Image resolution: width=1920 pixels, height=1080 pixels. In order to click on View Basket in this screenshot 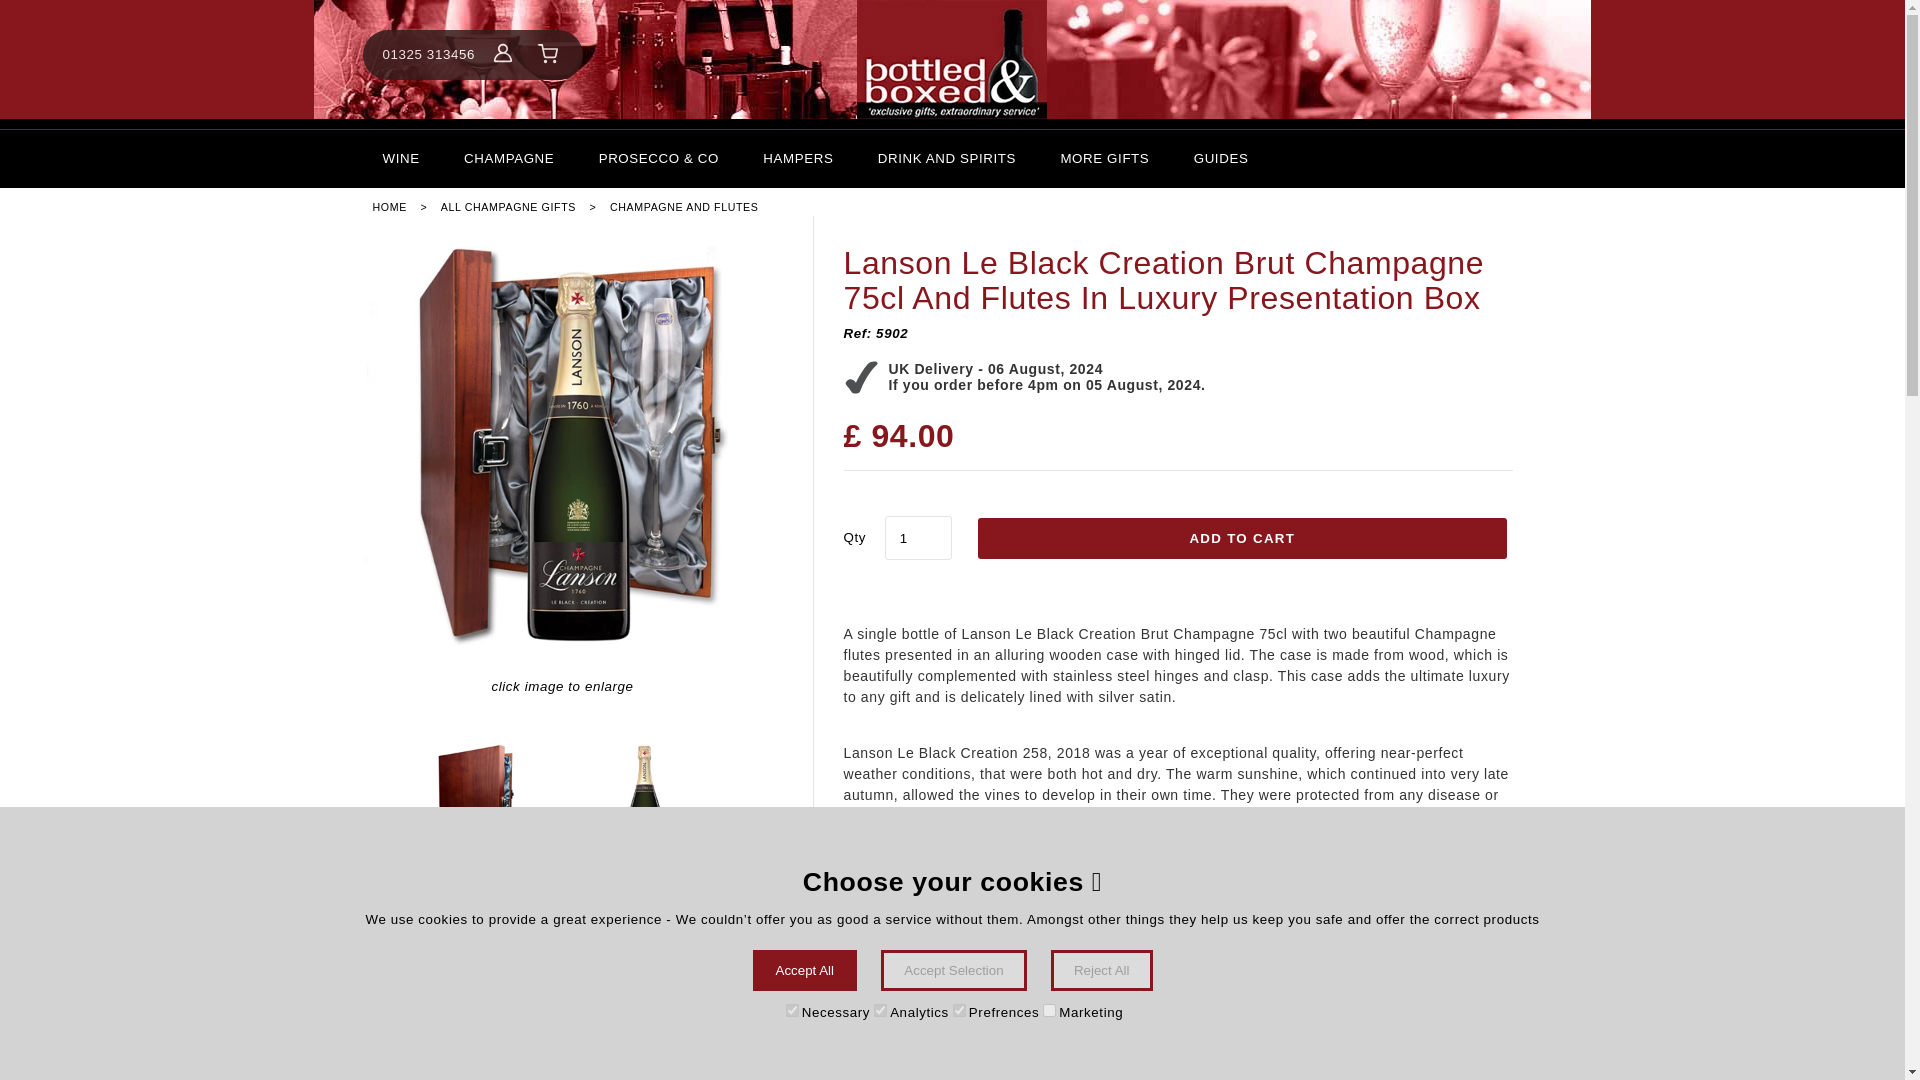, I will do `click(548, 54)`.